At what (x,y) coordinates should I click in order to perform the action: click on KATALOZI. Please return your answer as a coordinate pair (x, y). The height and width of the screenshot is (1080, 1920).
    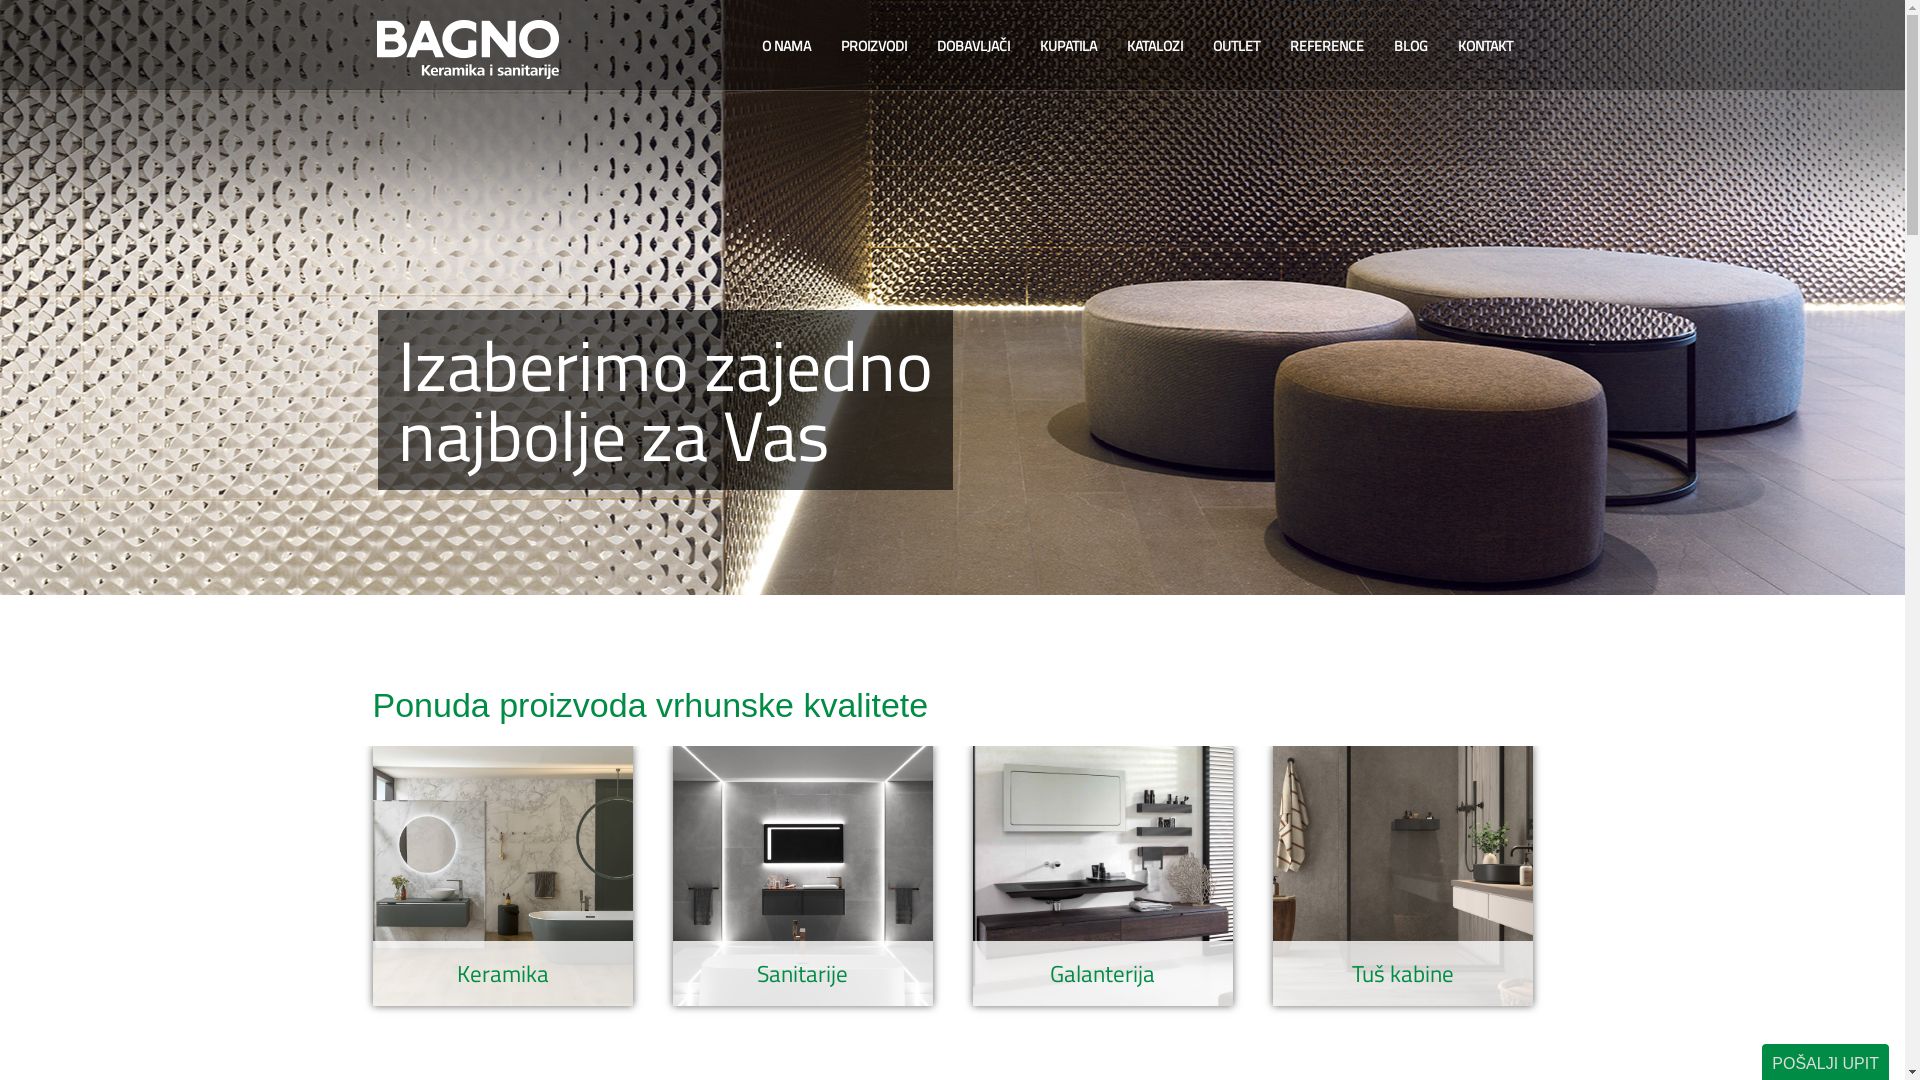
    Looking at the image, I should click on (1155, 46).